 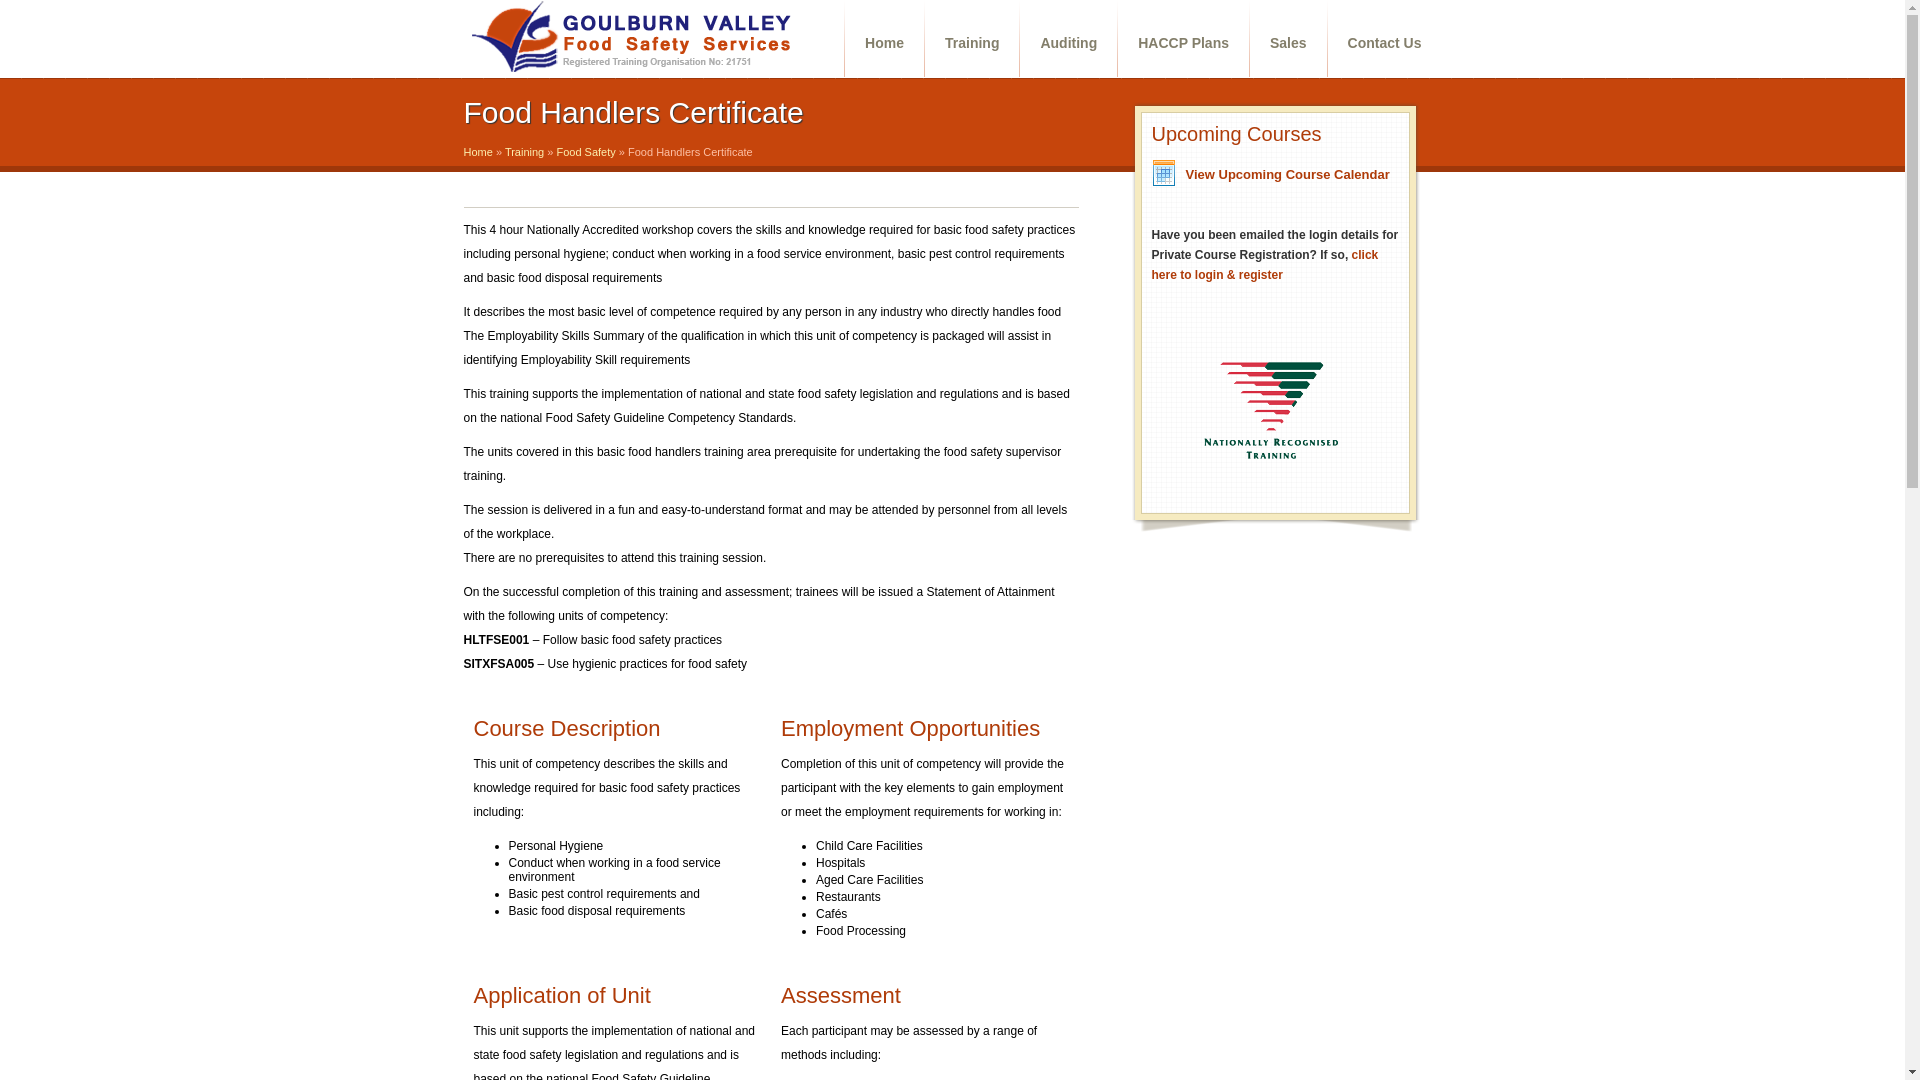 I want to click on Contact Us, so click(x=1385, y=43).